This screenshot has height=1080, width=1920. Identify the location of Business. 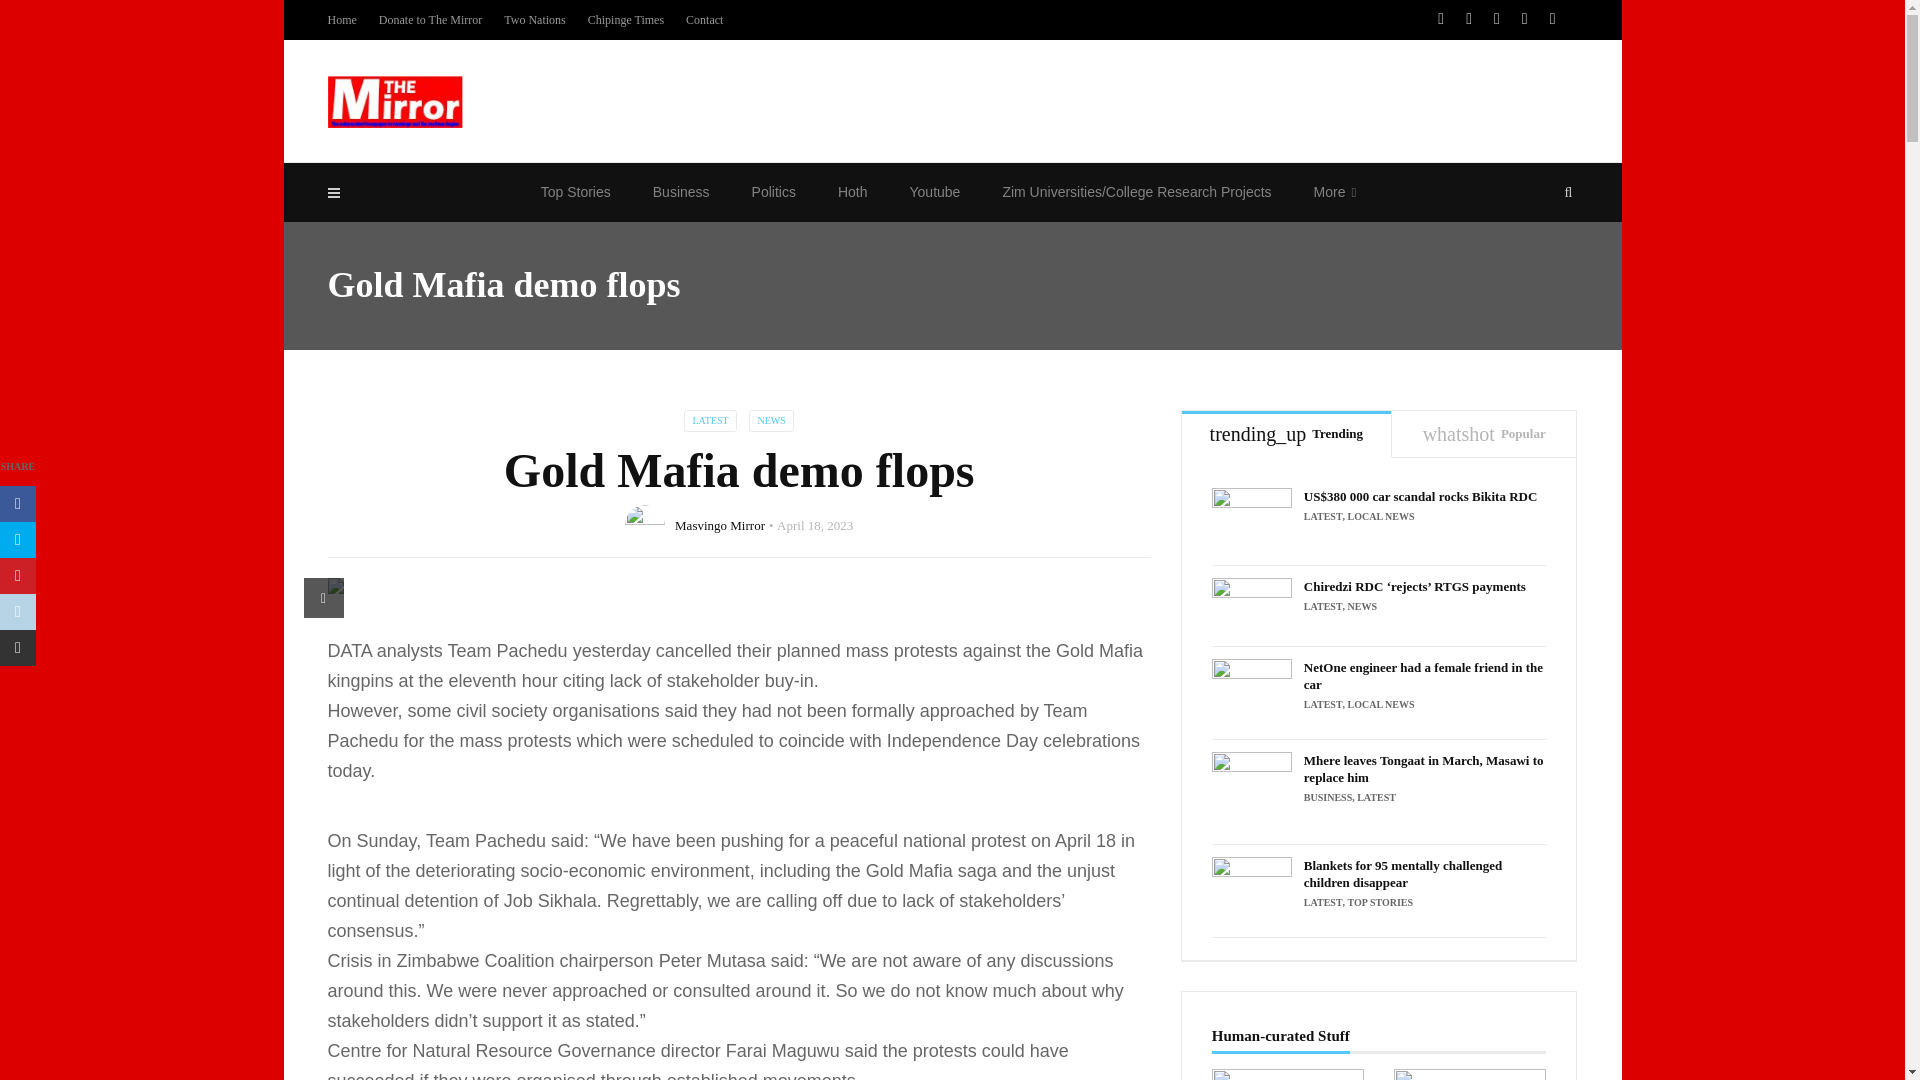
(681, 192).